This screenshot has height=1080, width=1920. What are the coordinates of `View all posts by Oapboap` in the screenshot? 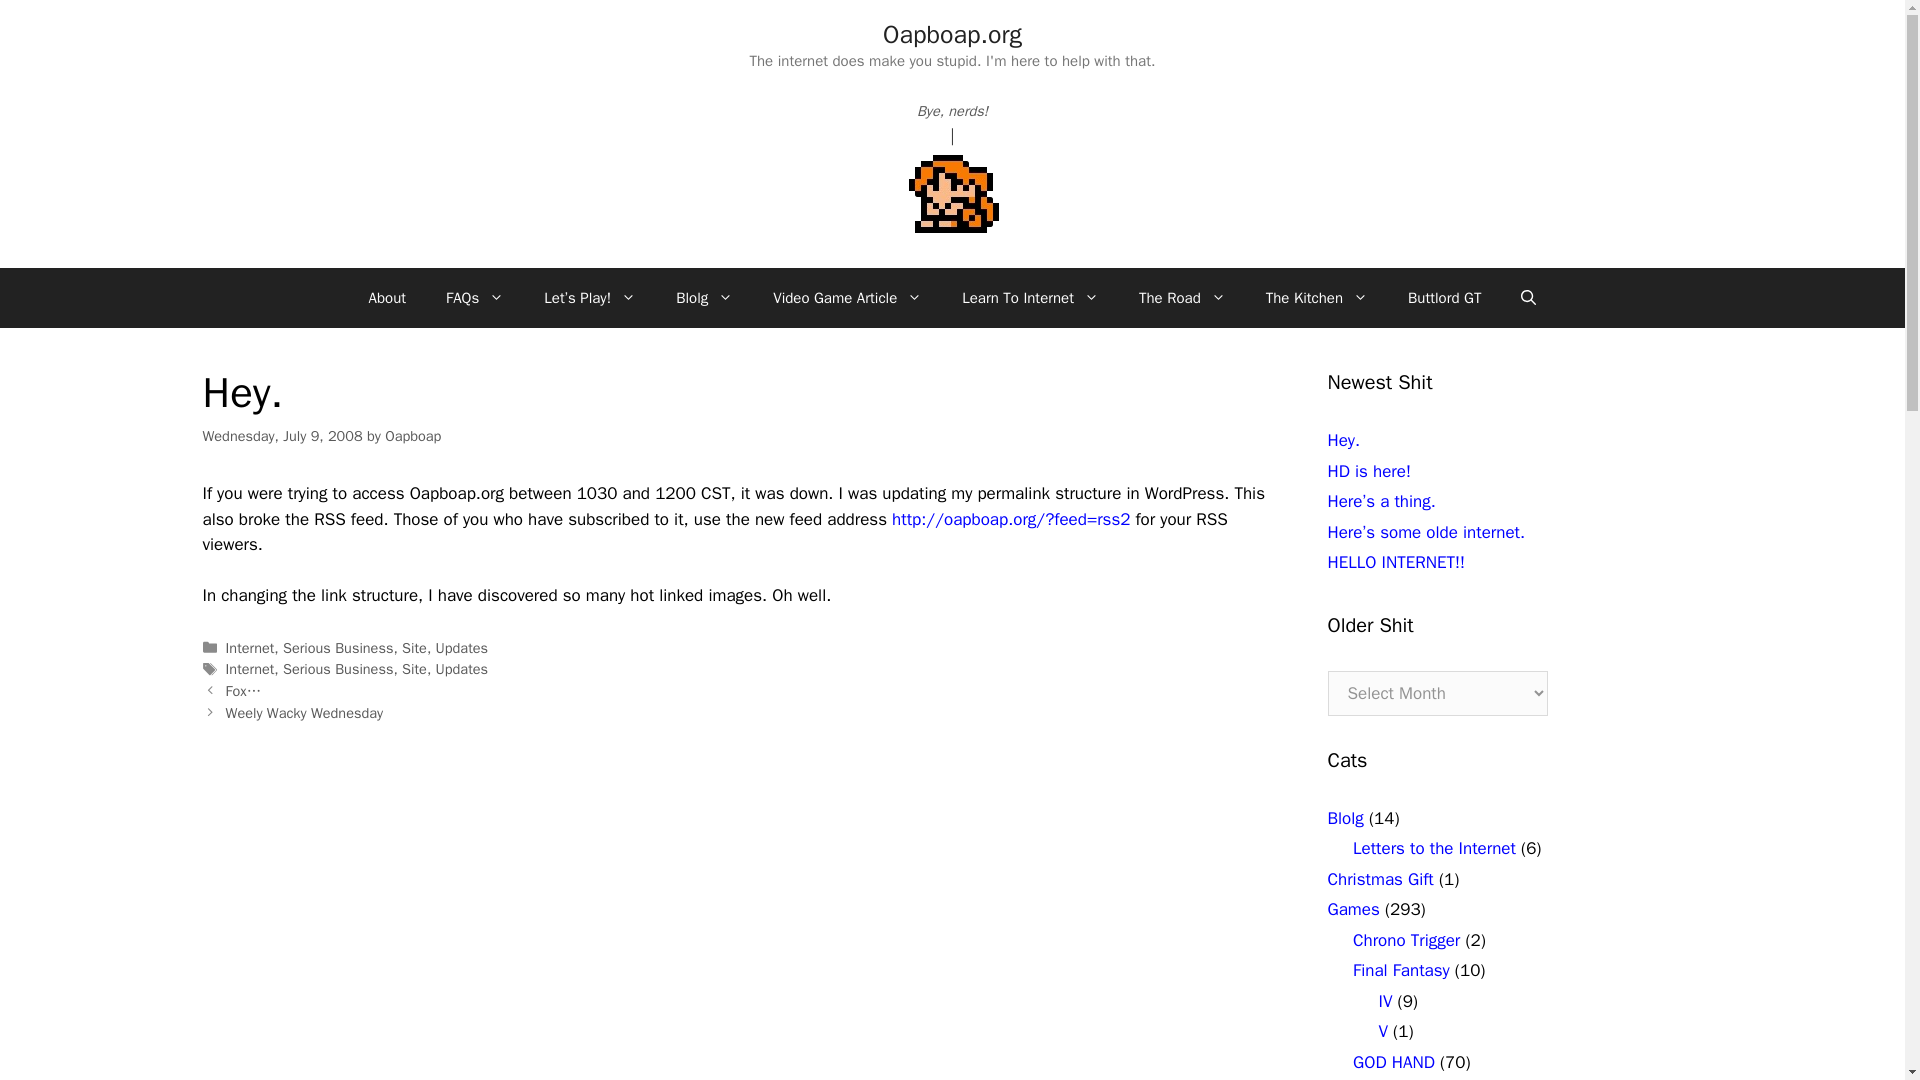 It's located at (413, 435).